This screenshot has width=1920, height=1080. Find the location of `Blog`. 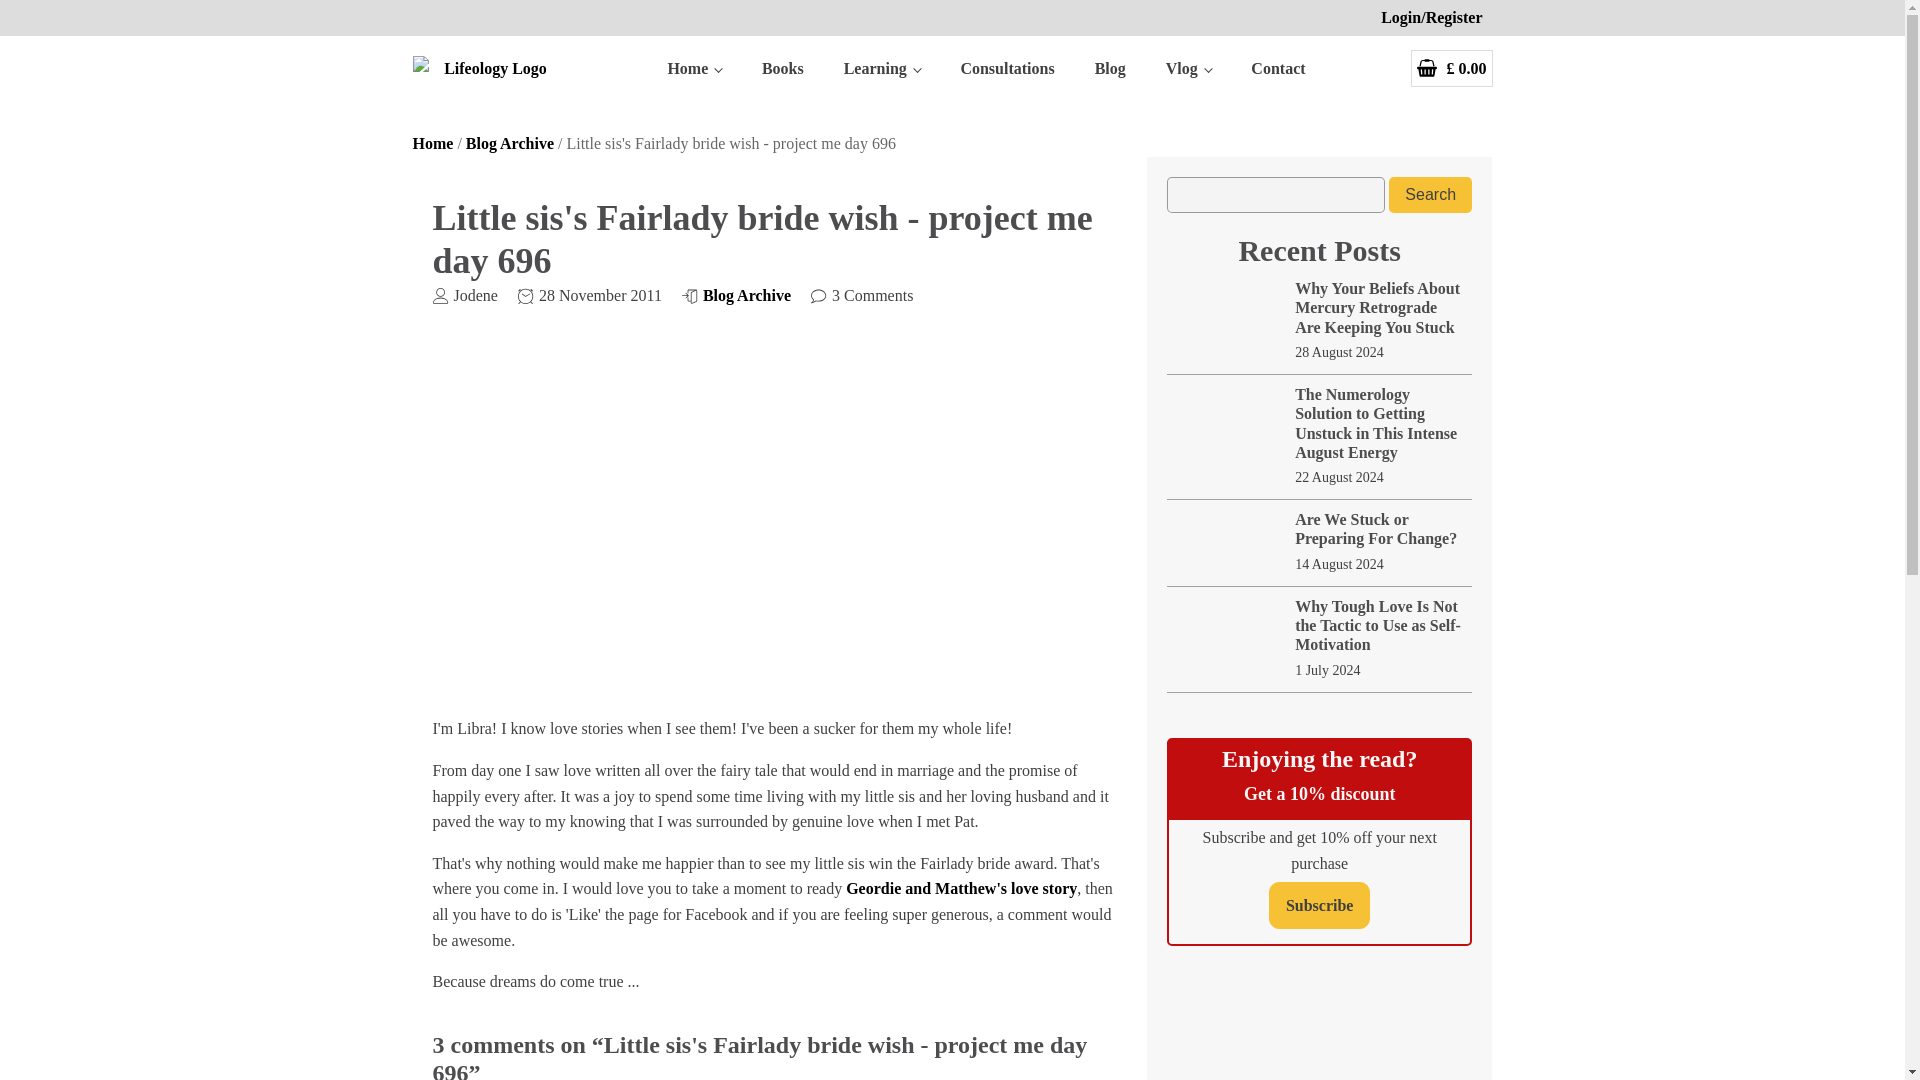

Blog is located at coordinates (1110, 68).